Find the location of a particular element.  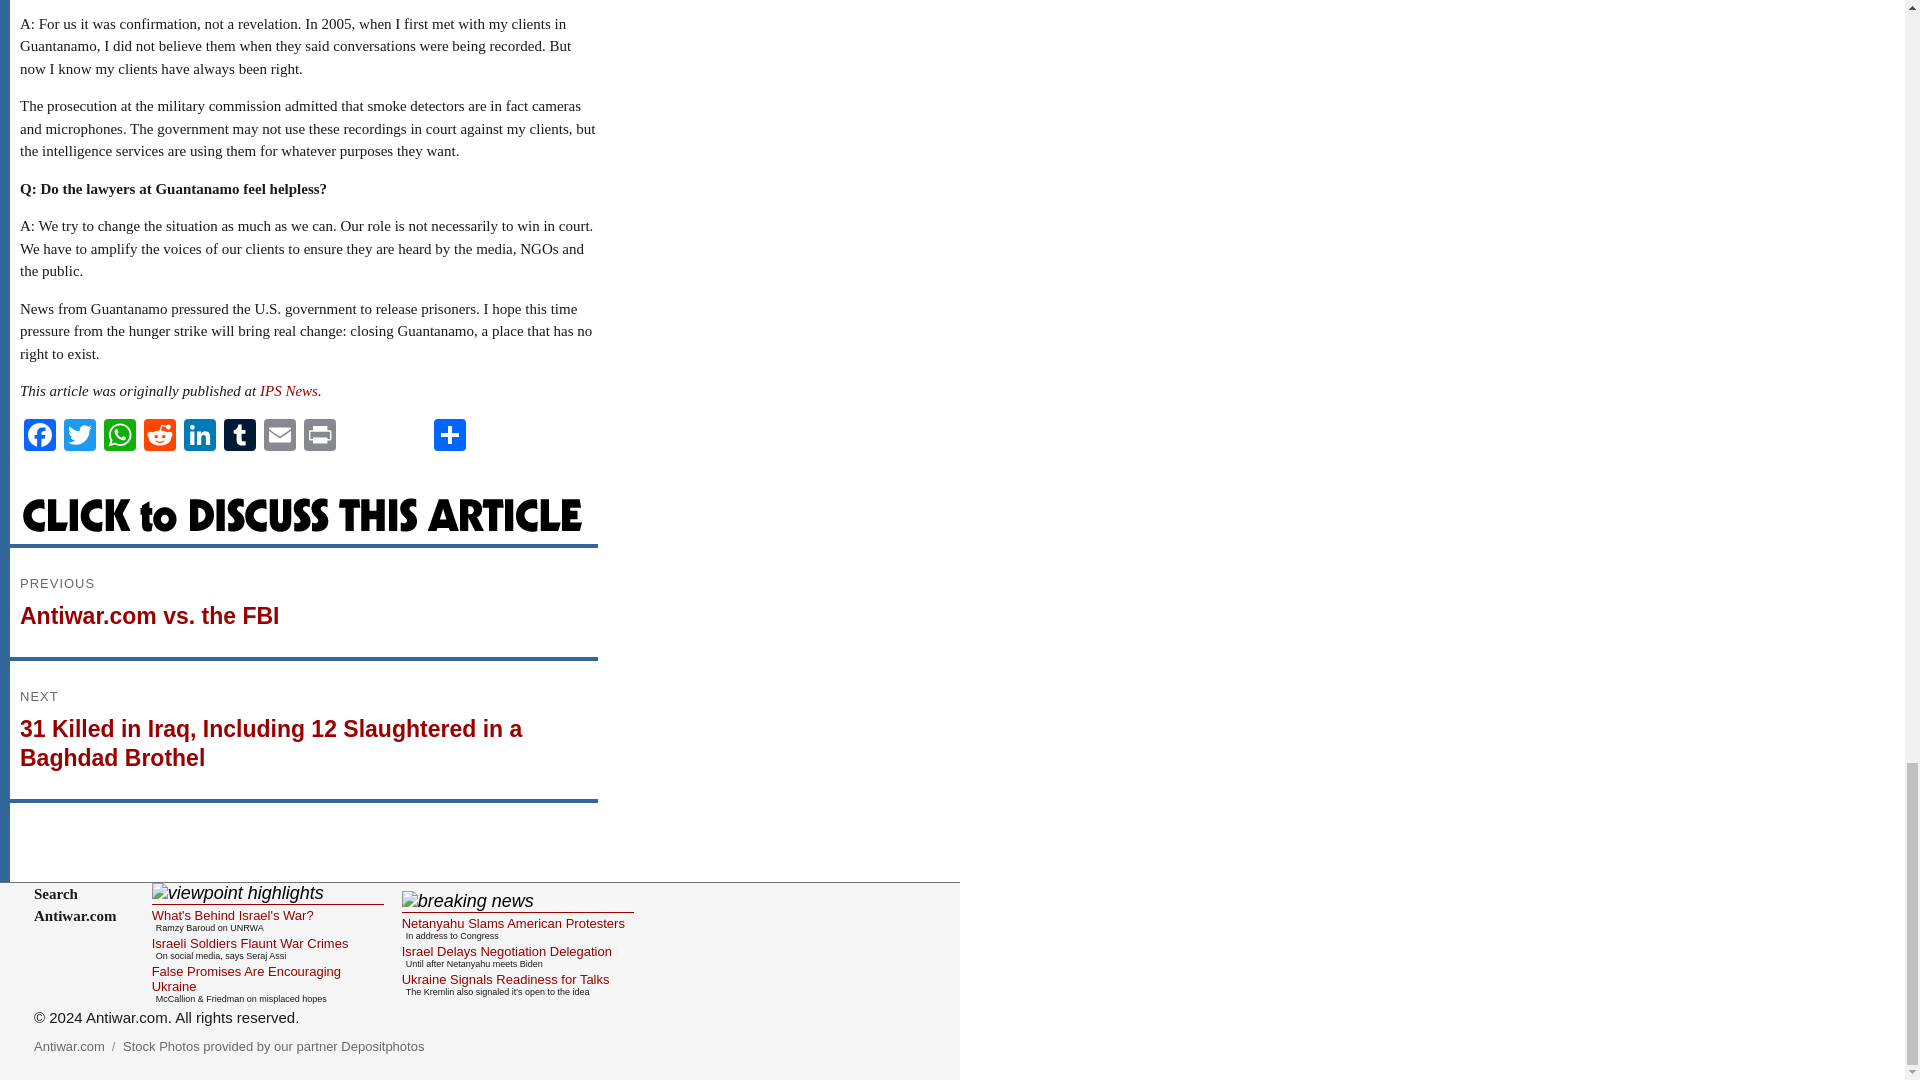

Reddit is located at coordinates (160, 437).